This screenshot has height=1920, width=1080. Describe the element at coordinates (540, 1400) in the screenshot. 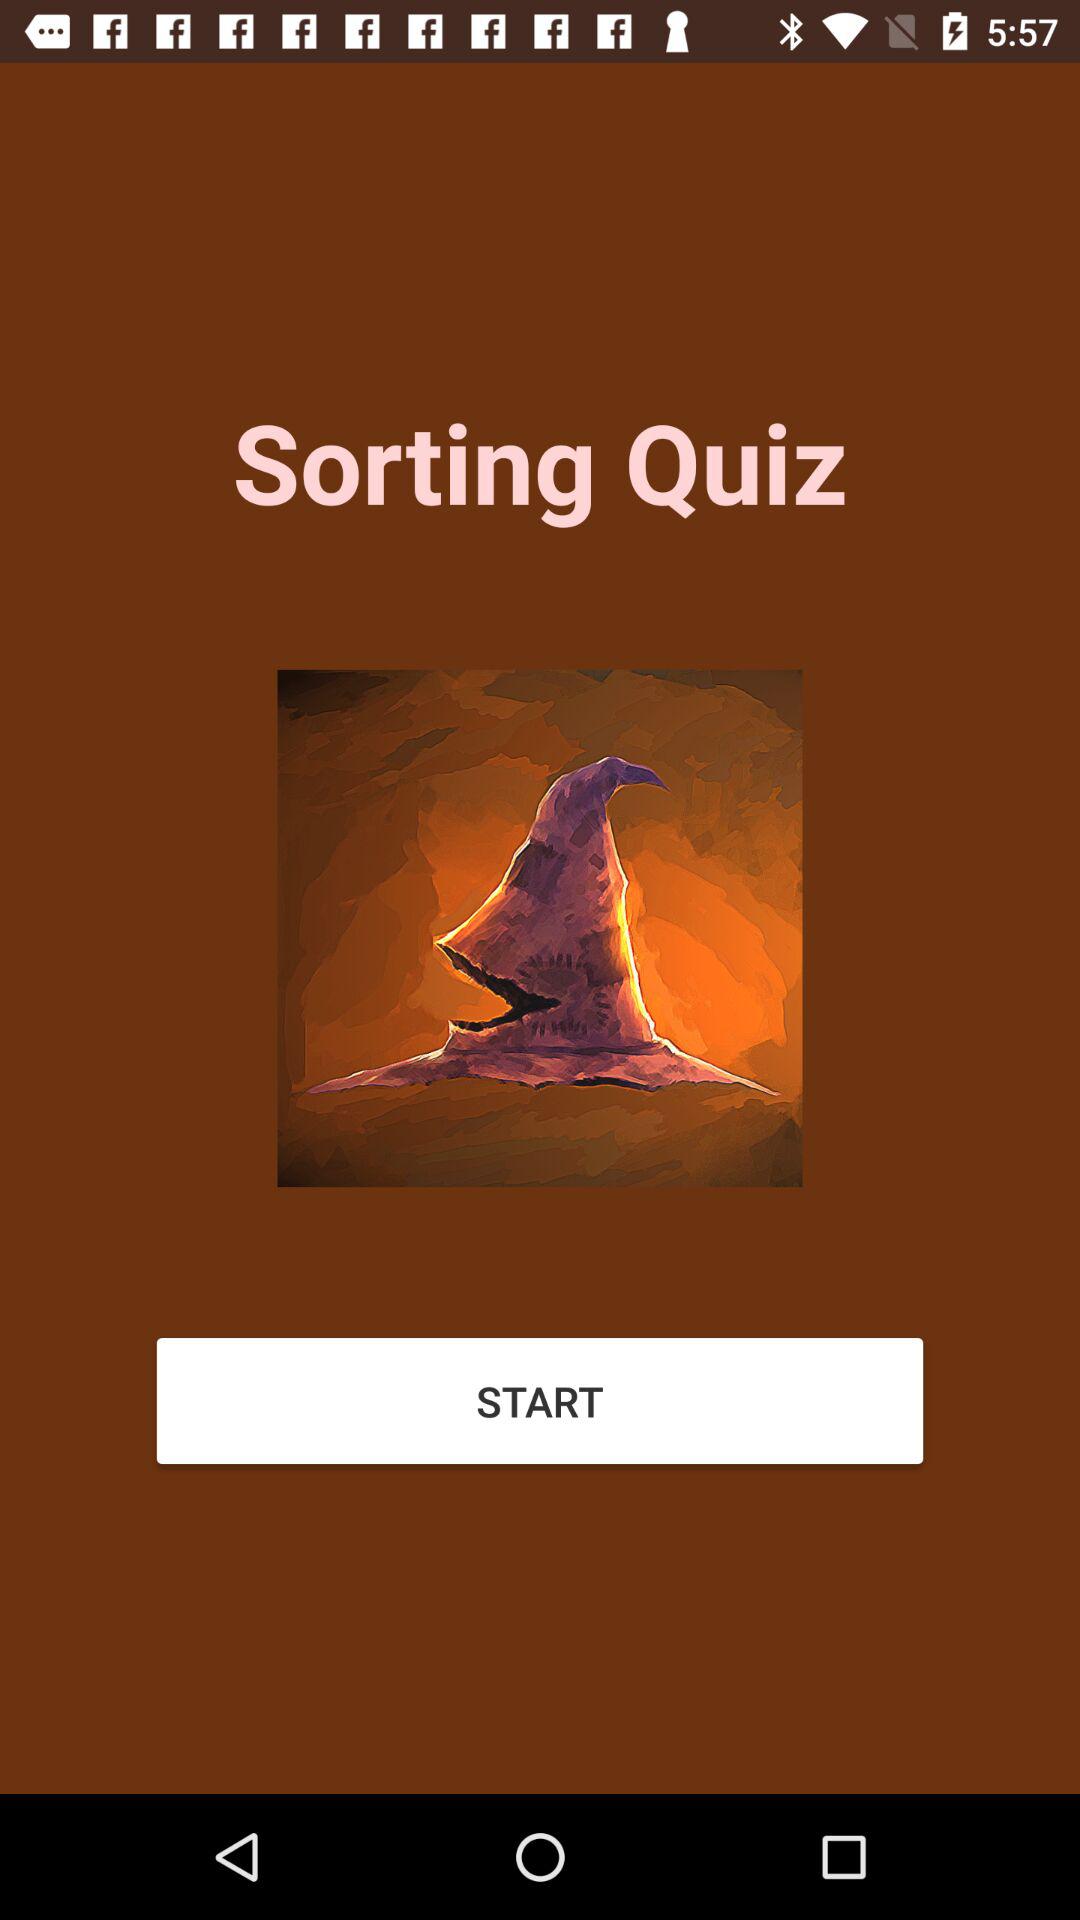

I see `open the start icon` at that location.